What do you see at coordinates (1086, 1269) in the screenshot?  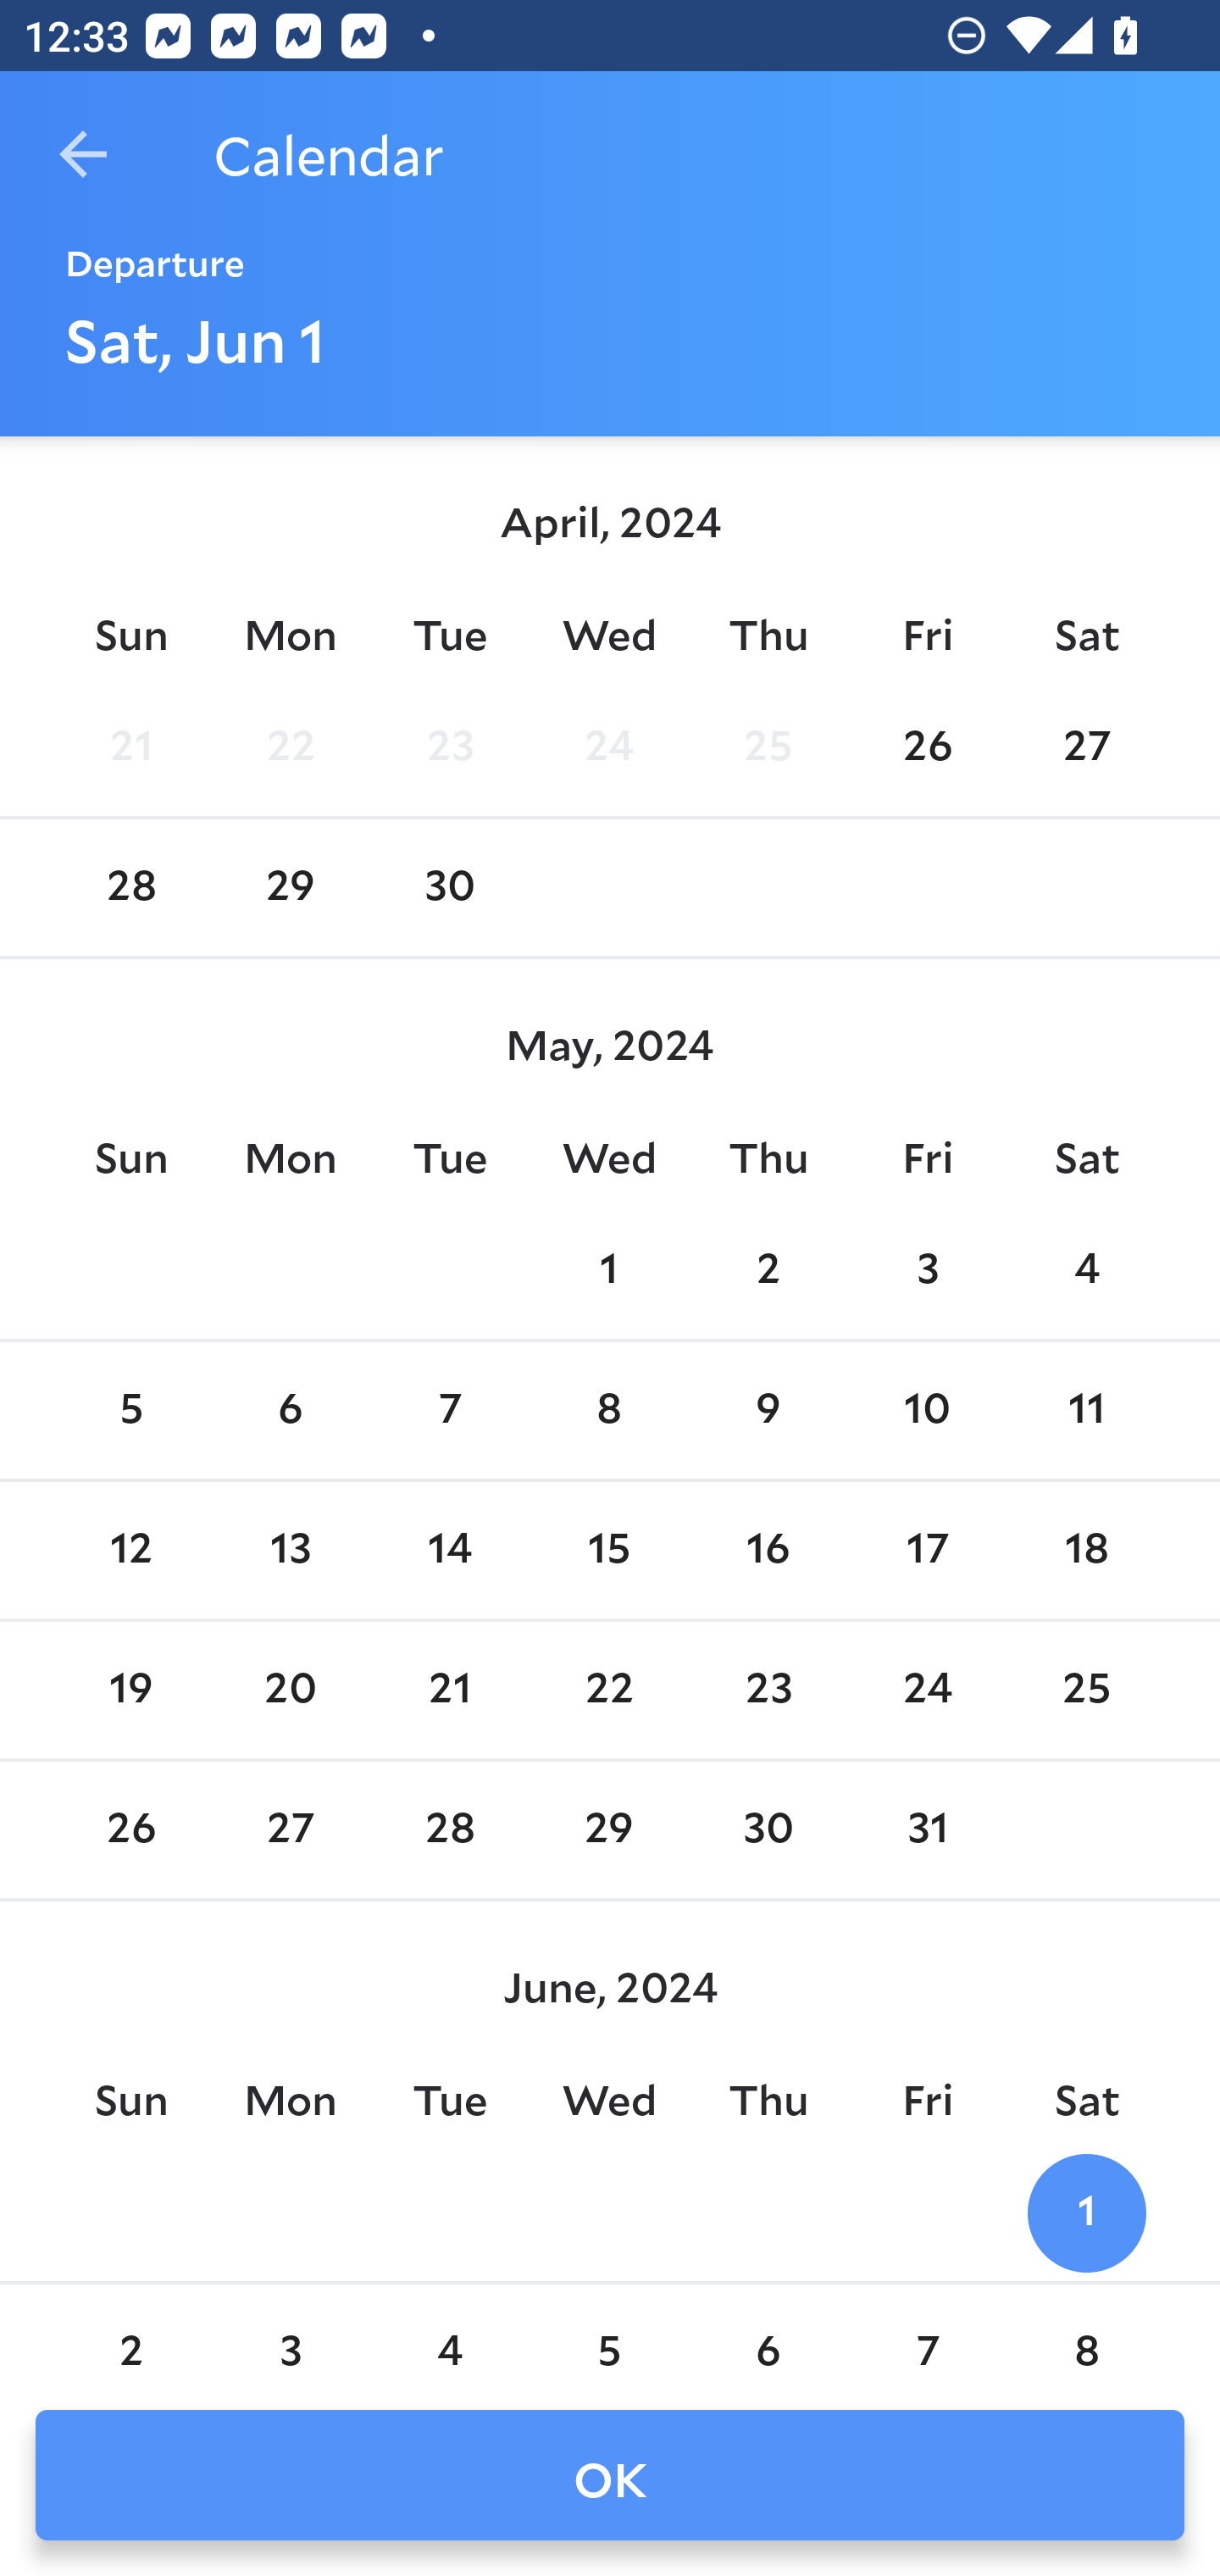 I see `4` at bounding box center [1086, 1269].